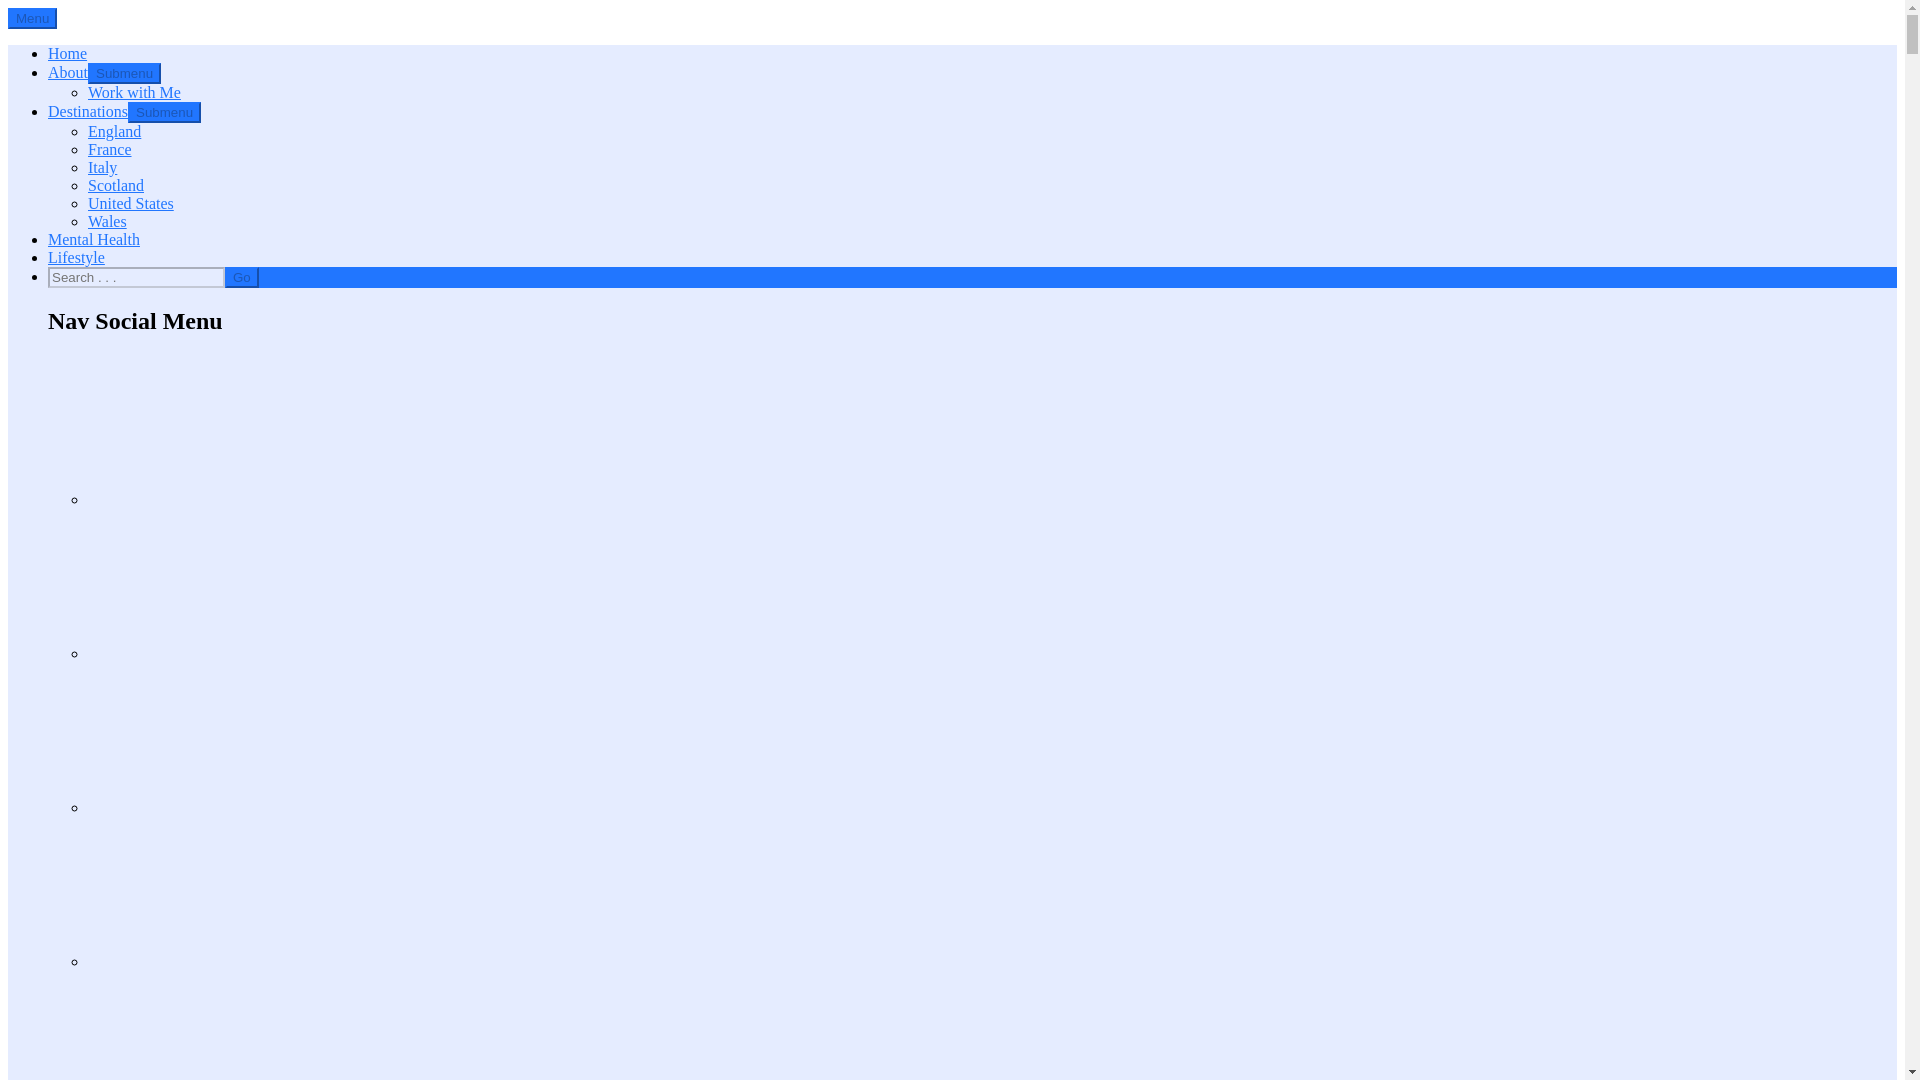  Describe the element at coordinates (244, 430) in the screenshot. I see `Bloglovin` at that location.